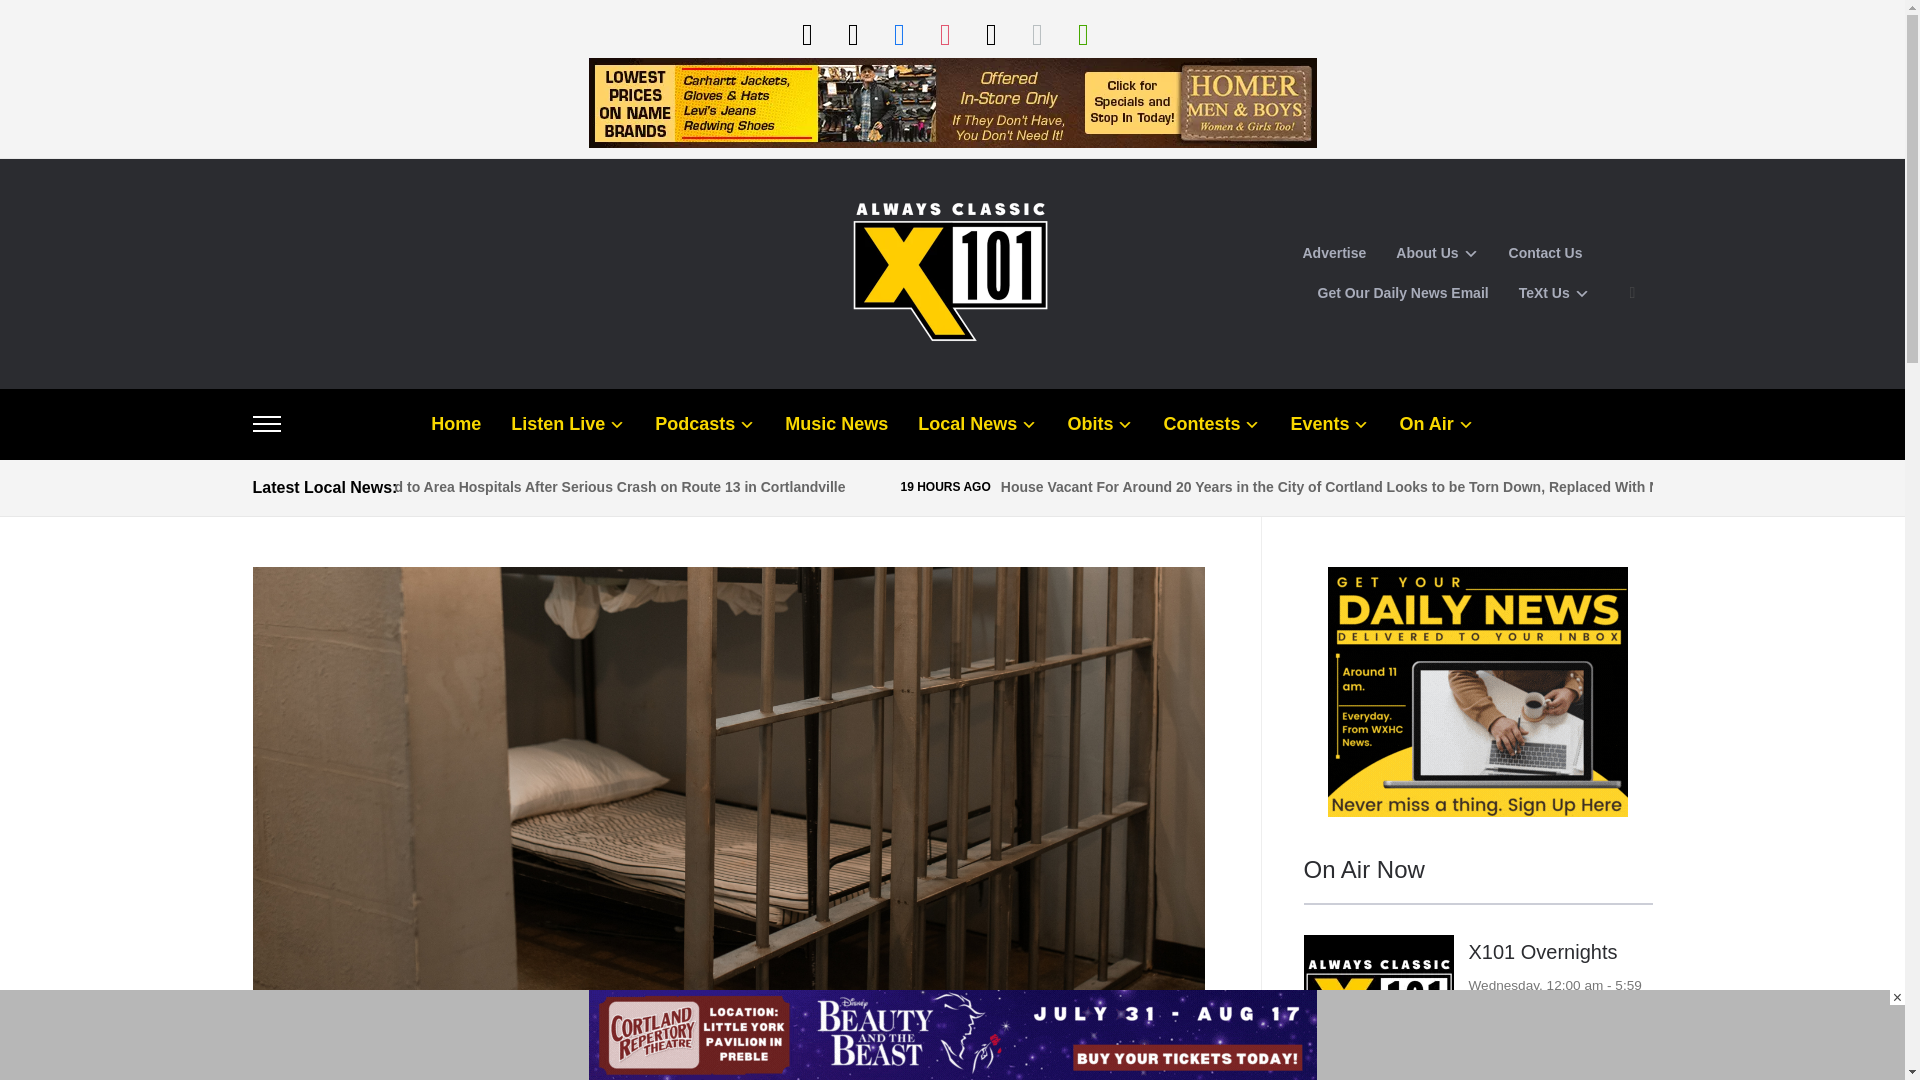  I want to click on apple, so click(1036, 33).